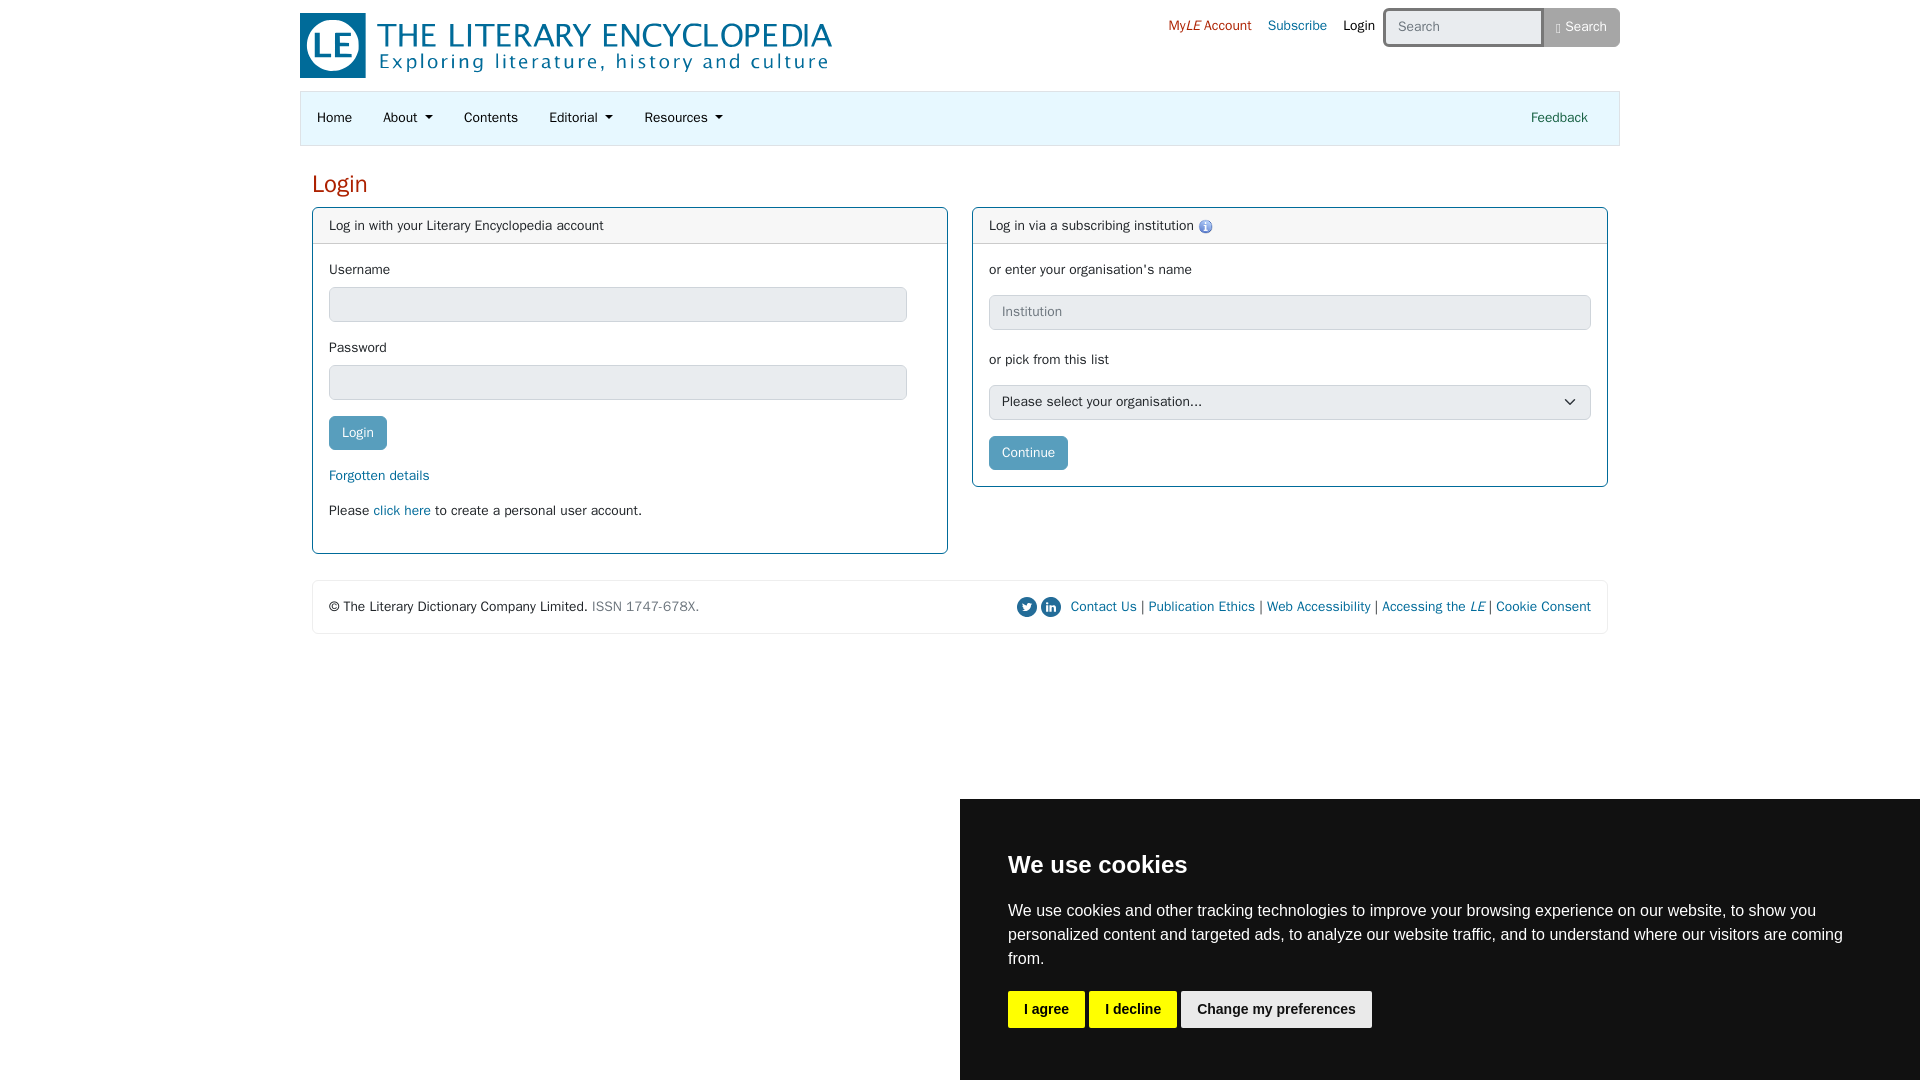 The height and width of the screenshot is (1080, 1920). I want to click on Editorial, so click(580, 118).